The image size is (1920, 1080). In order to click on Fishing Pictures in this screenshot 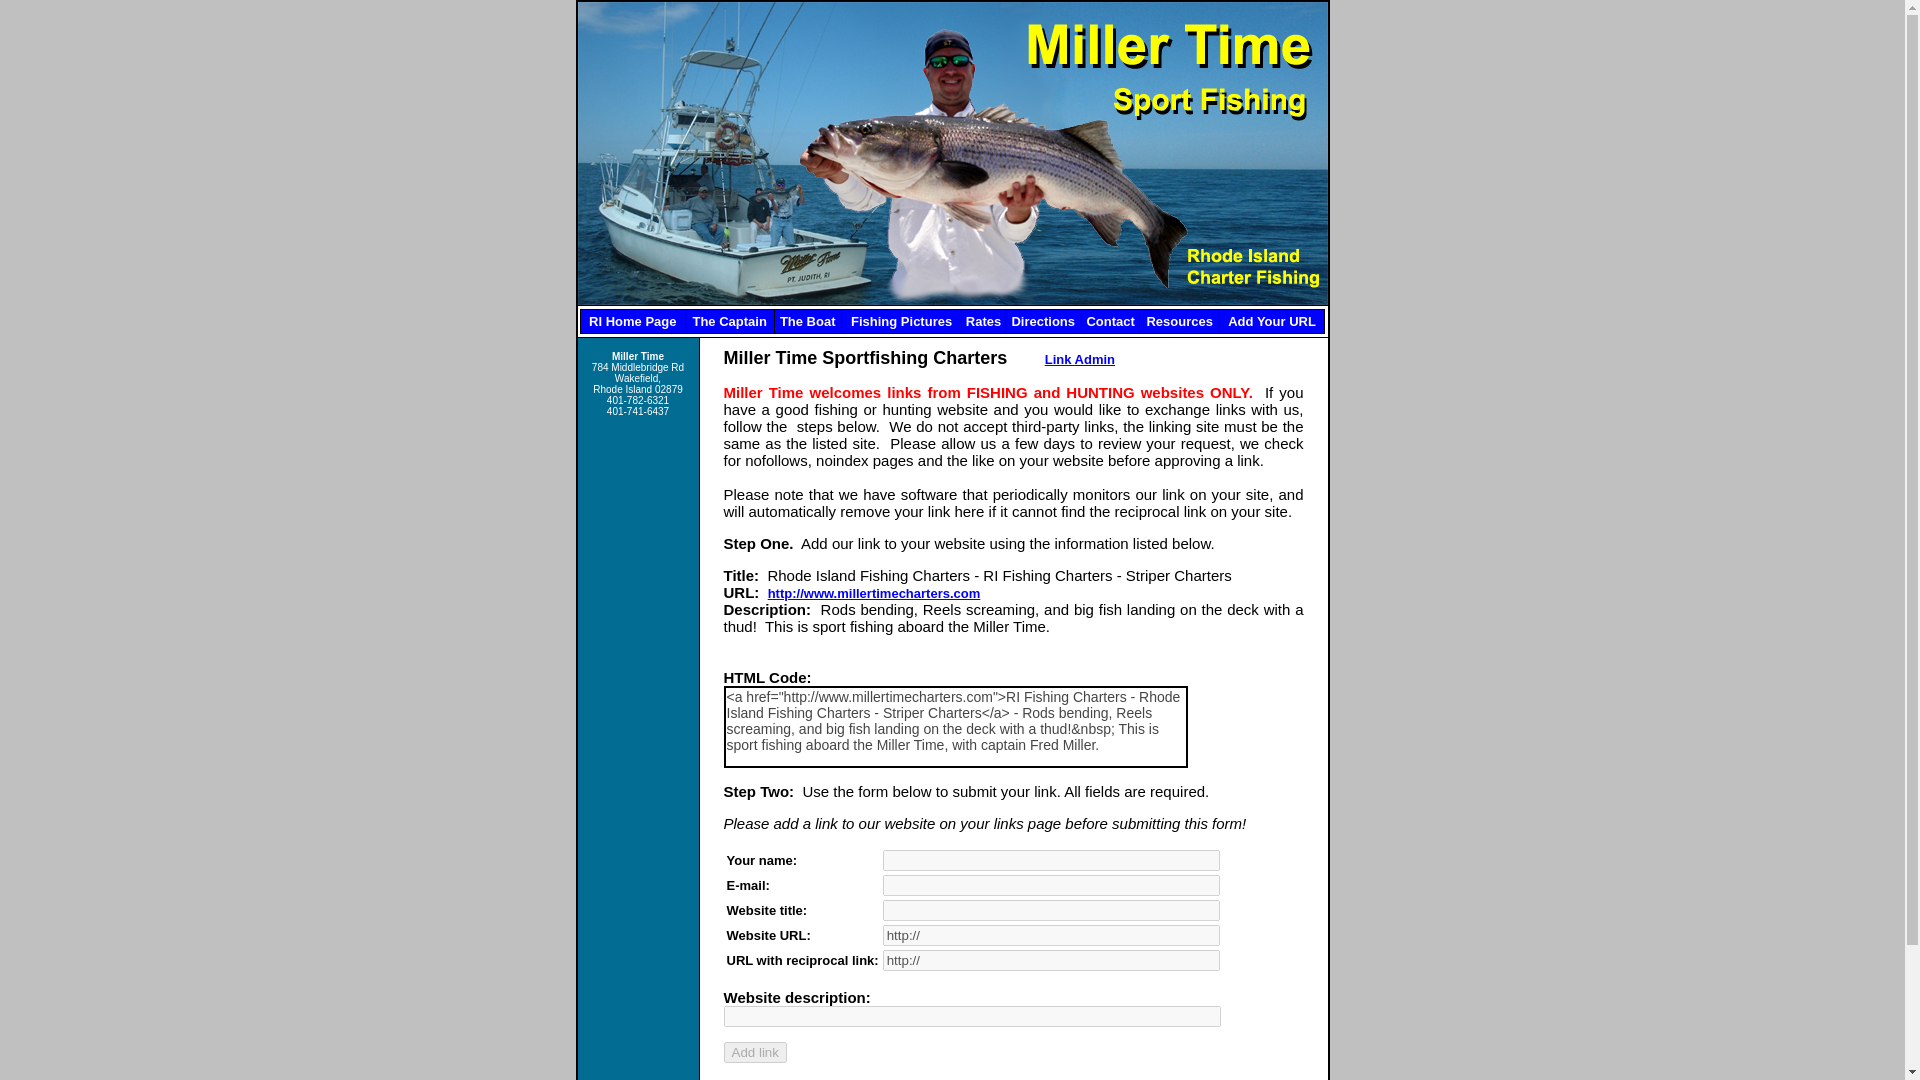, I will do `click(901, 322)`.